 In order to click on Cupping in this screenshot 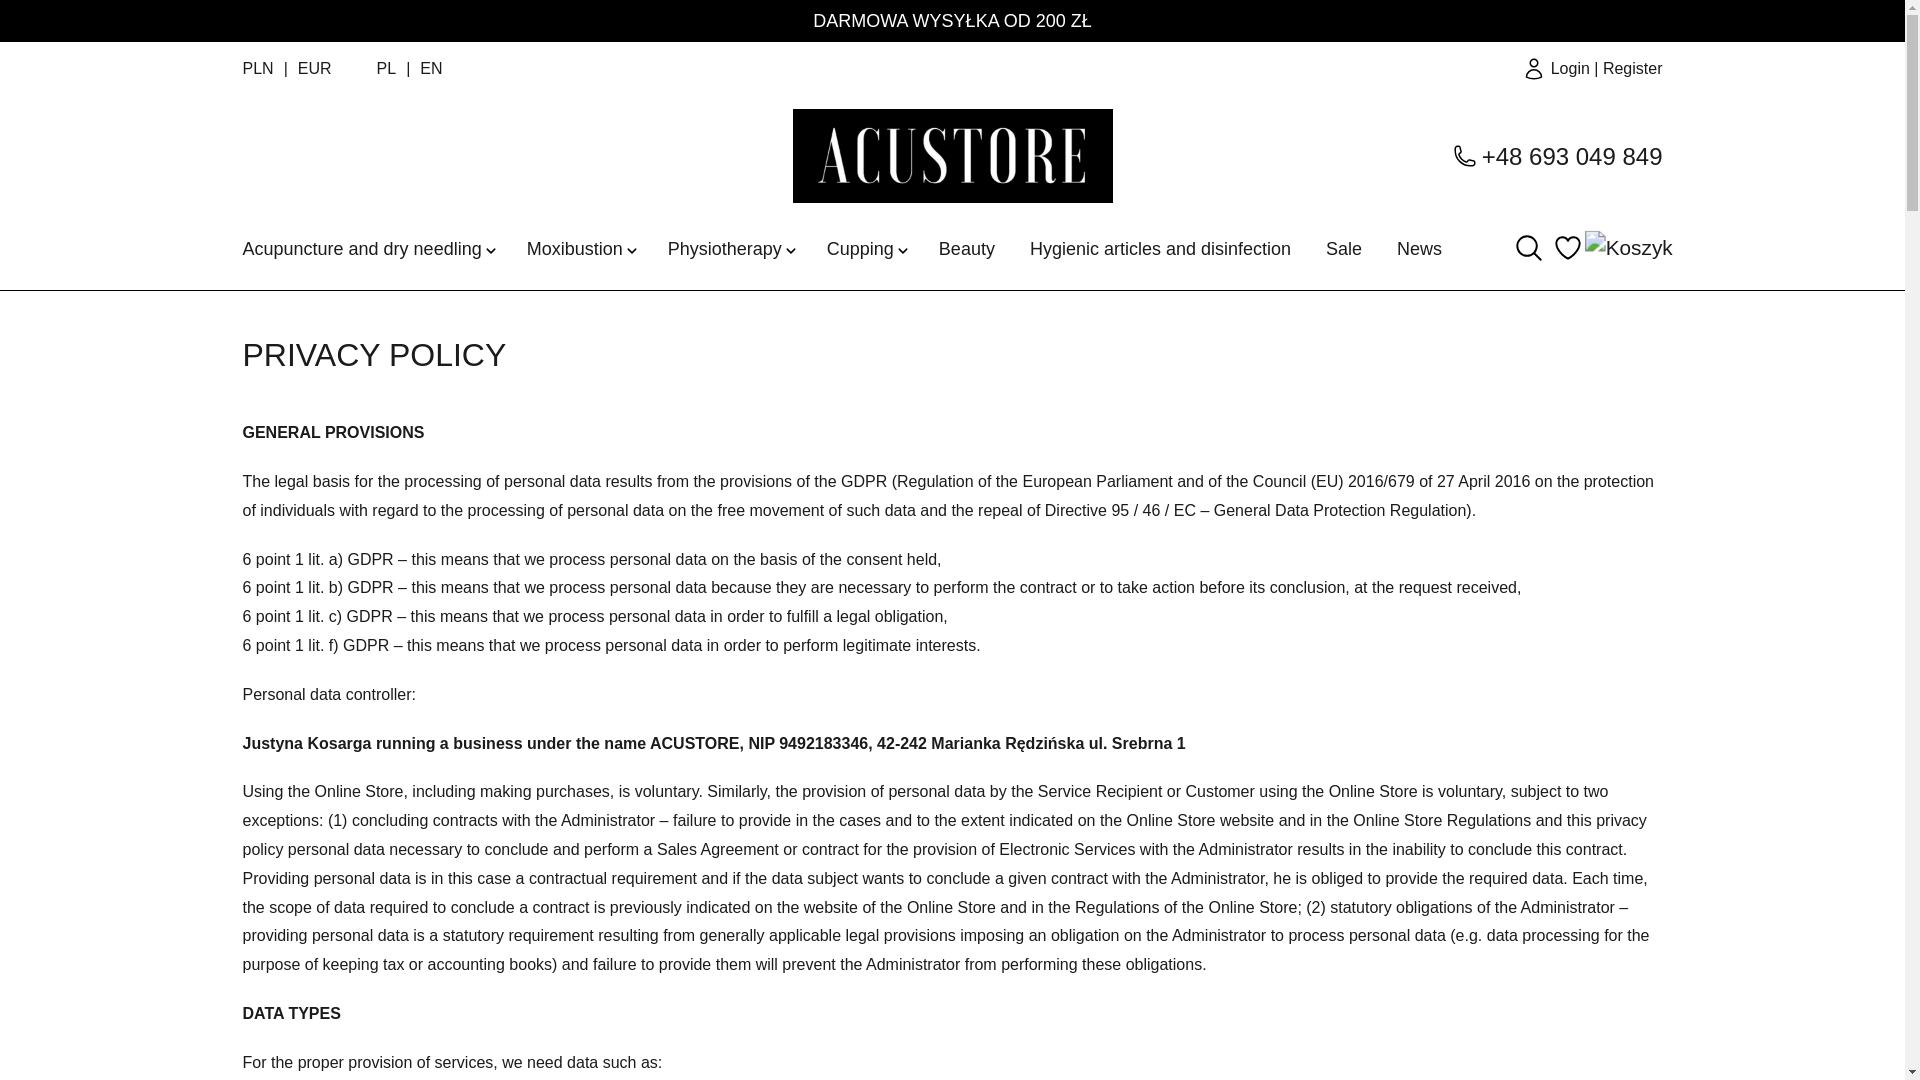, I will do `click(860, 248)`.